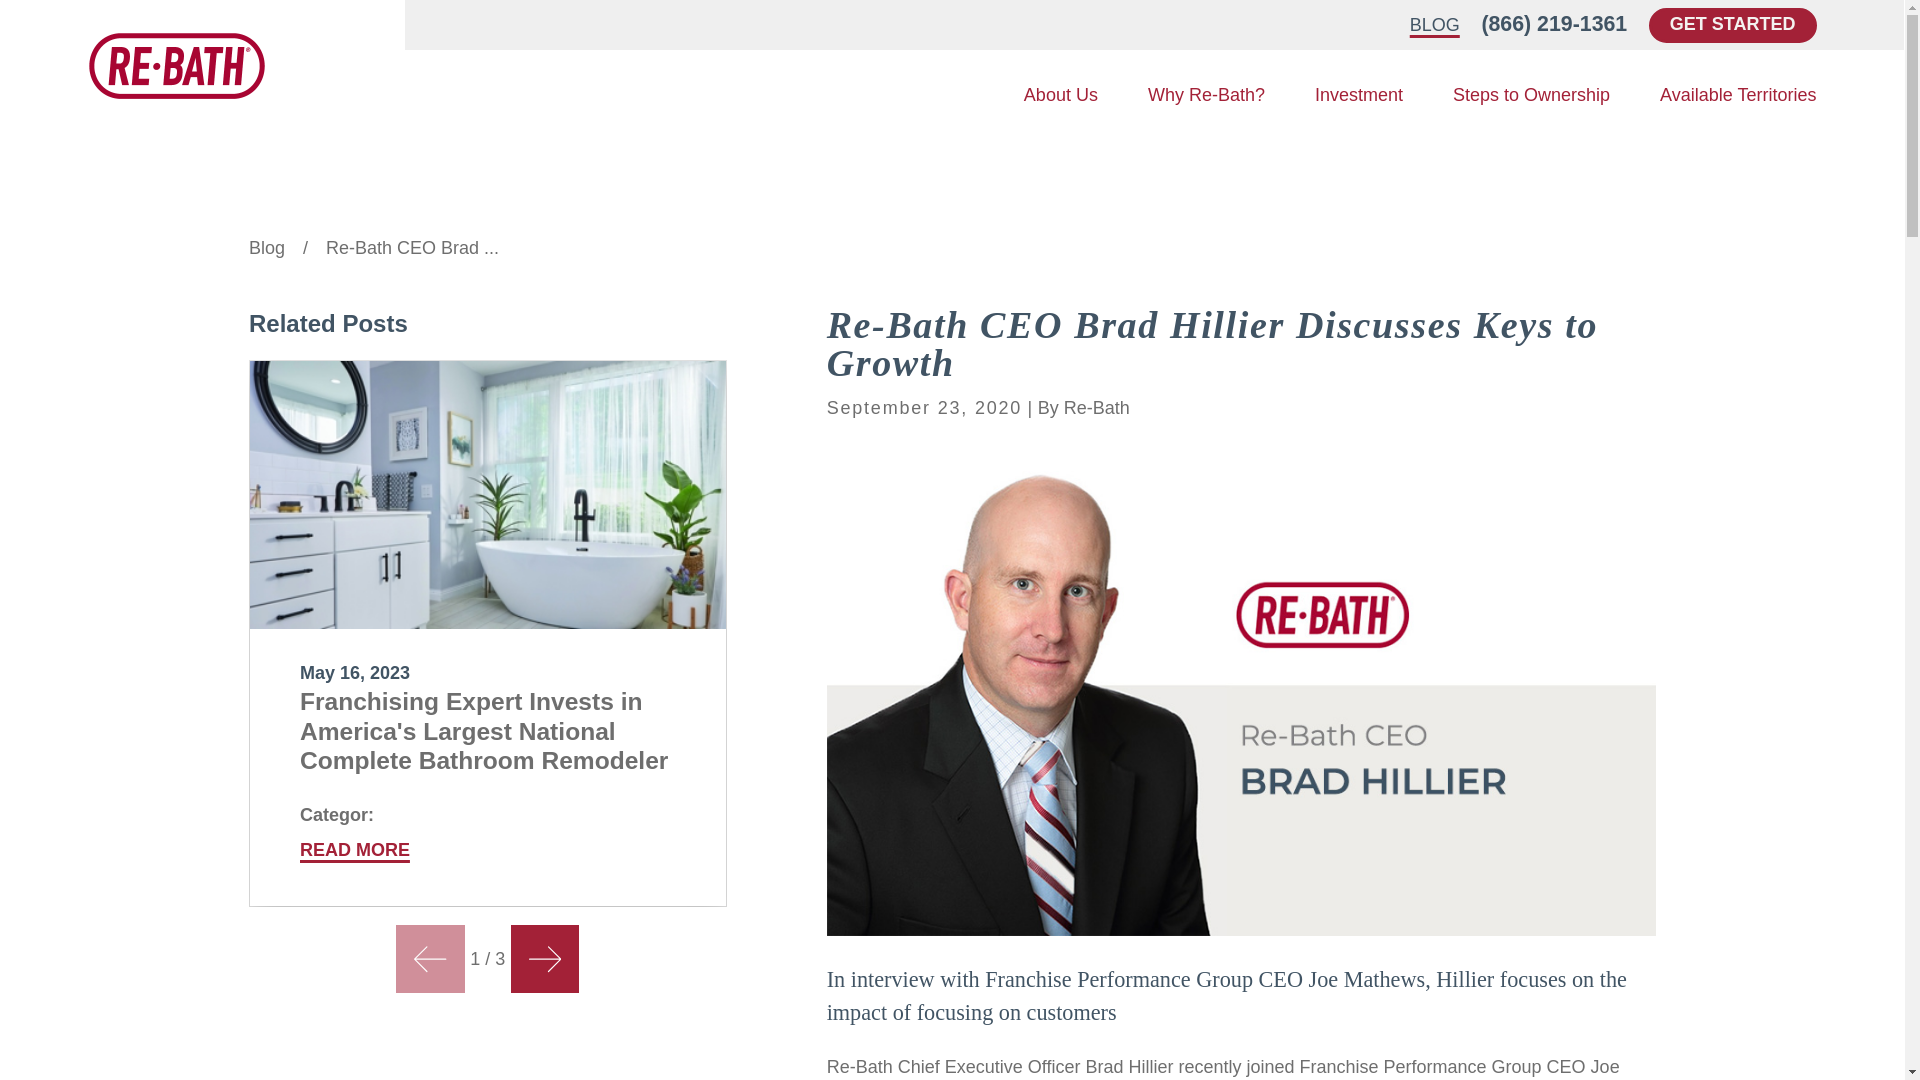 The width and height of the screenshot is (1920, 1080). Describe the element at coordinates (430, 958) in the screenshot. I see `View previous item` at that location.